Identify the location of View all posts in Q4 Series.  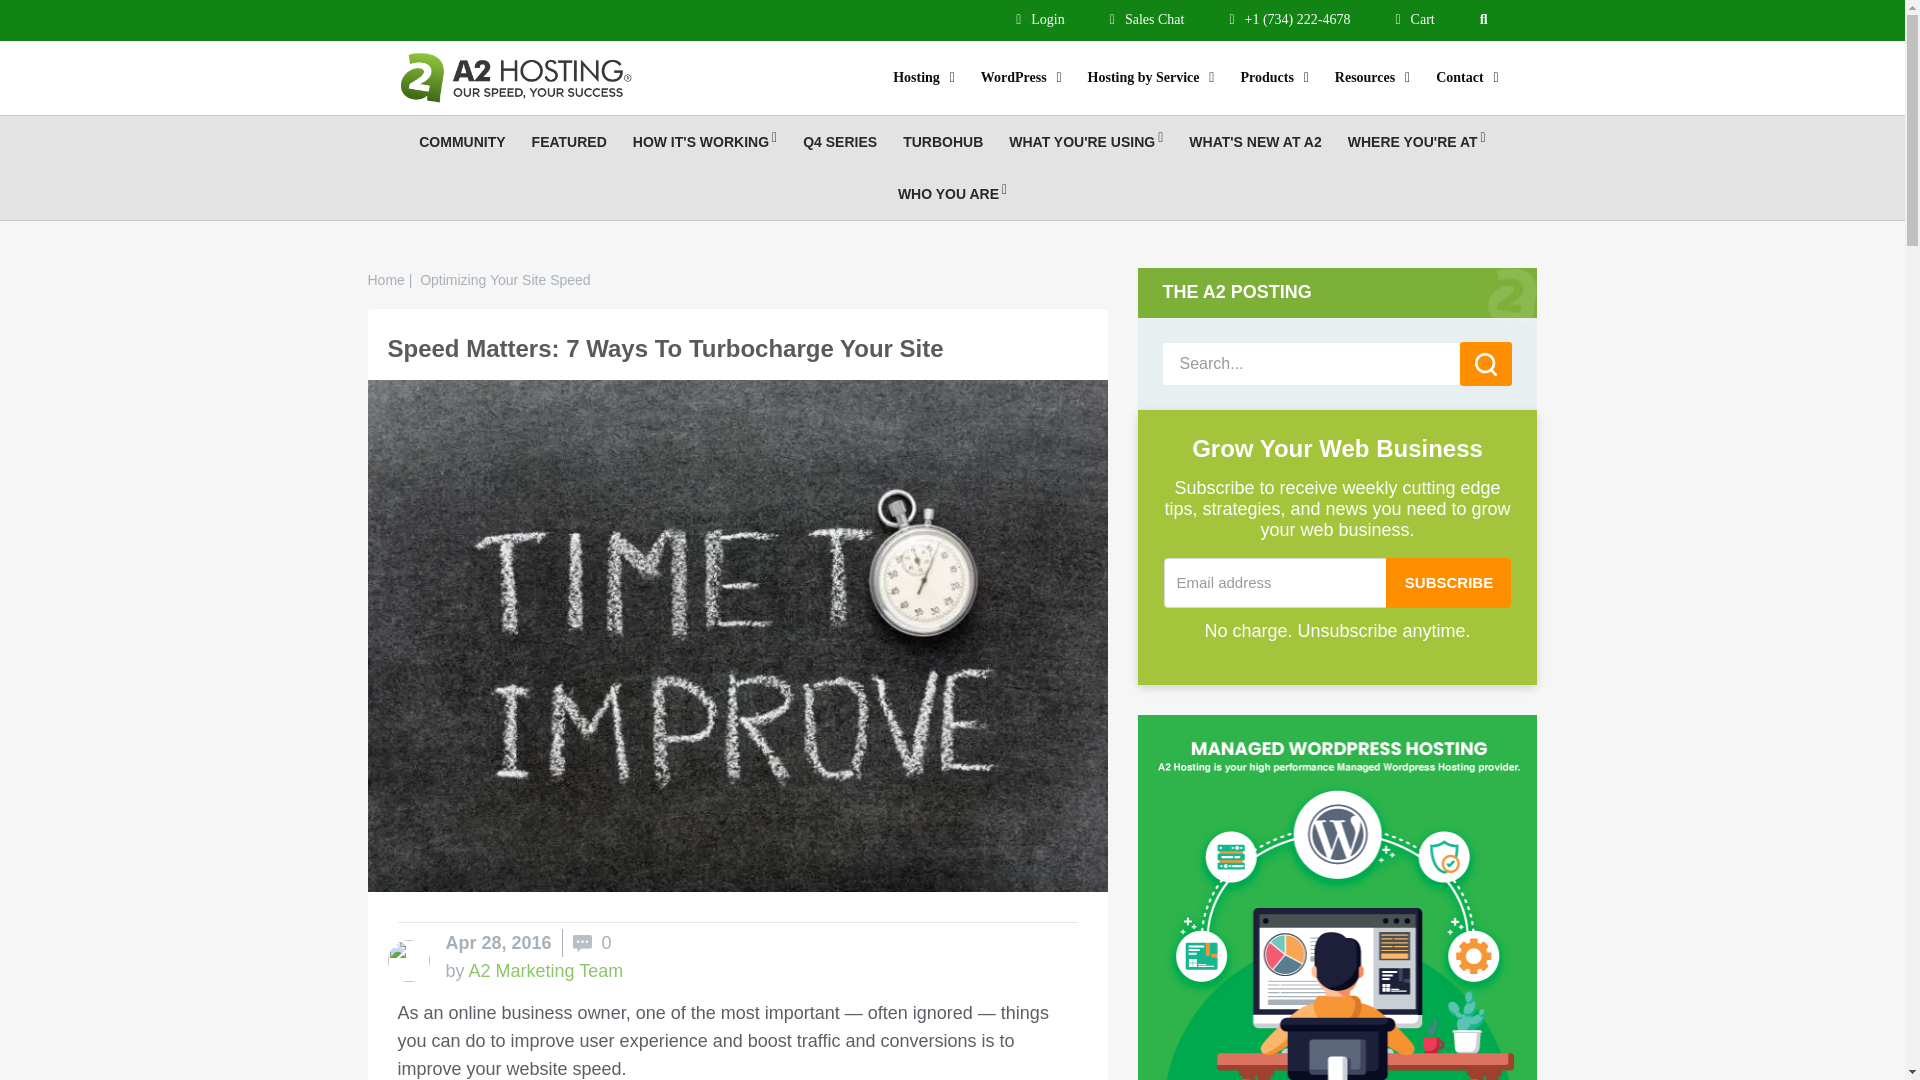
(840, 142).